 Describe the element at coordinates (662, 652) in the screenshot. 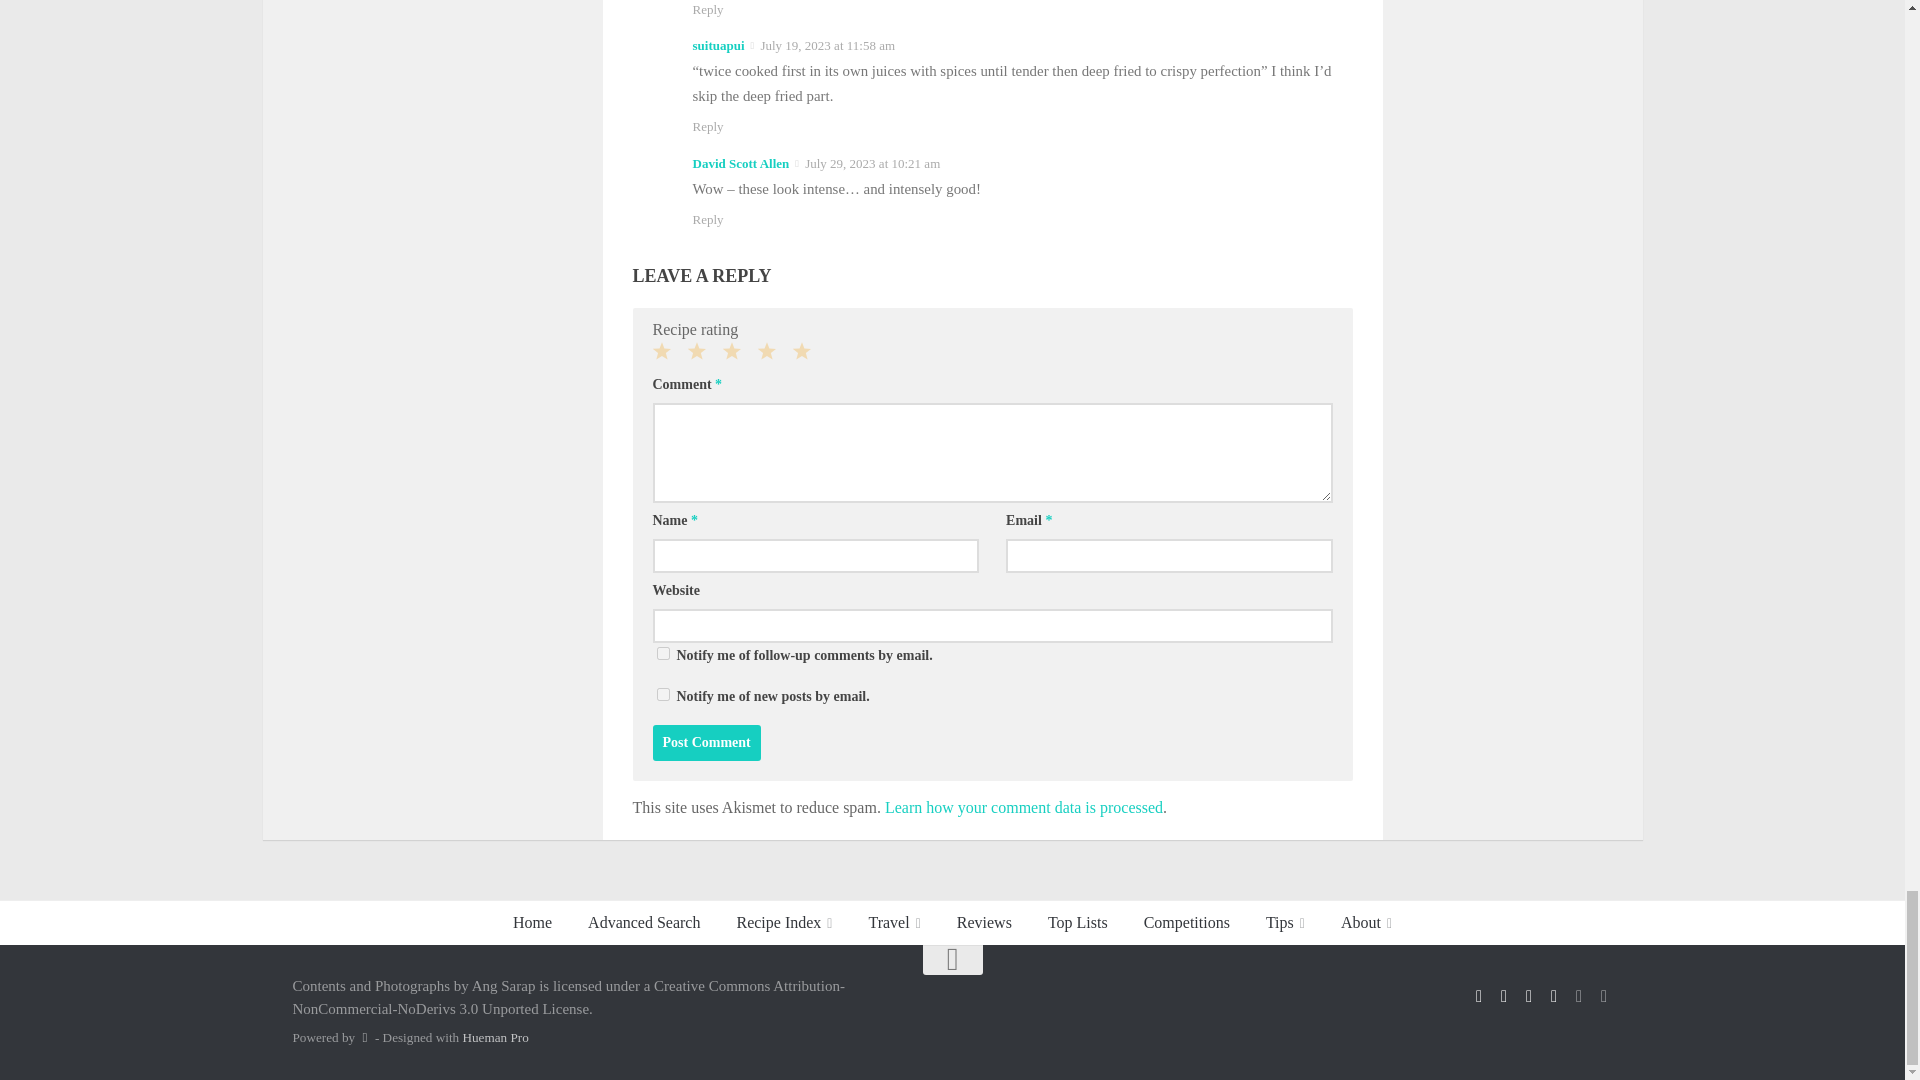

I see `subscribe` at that location.